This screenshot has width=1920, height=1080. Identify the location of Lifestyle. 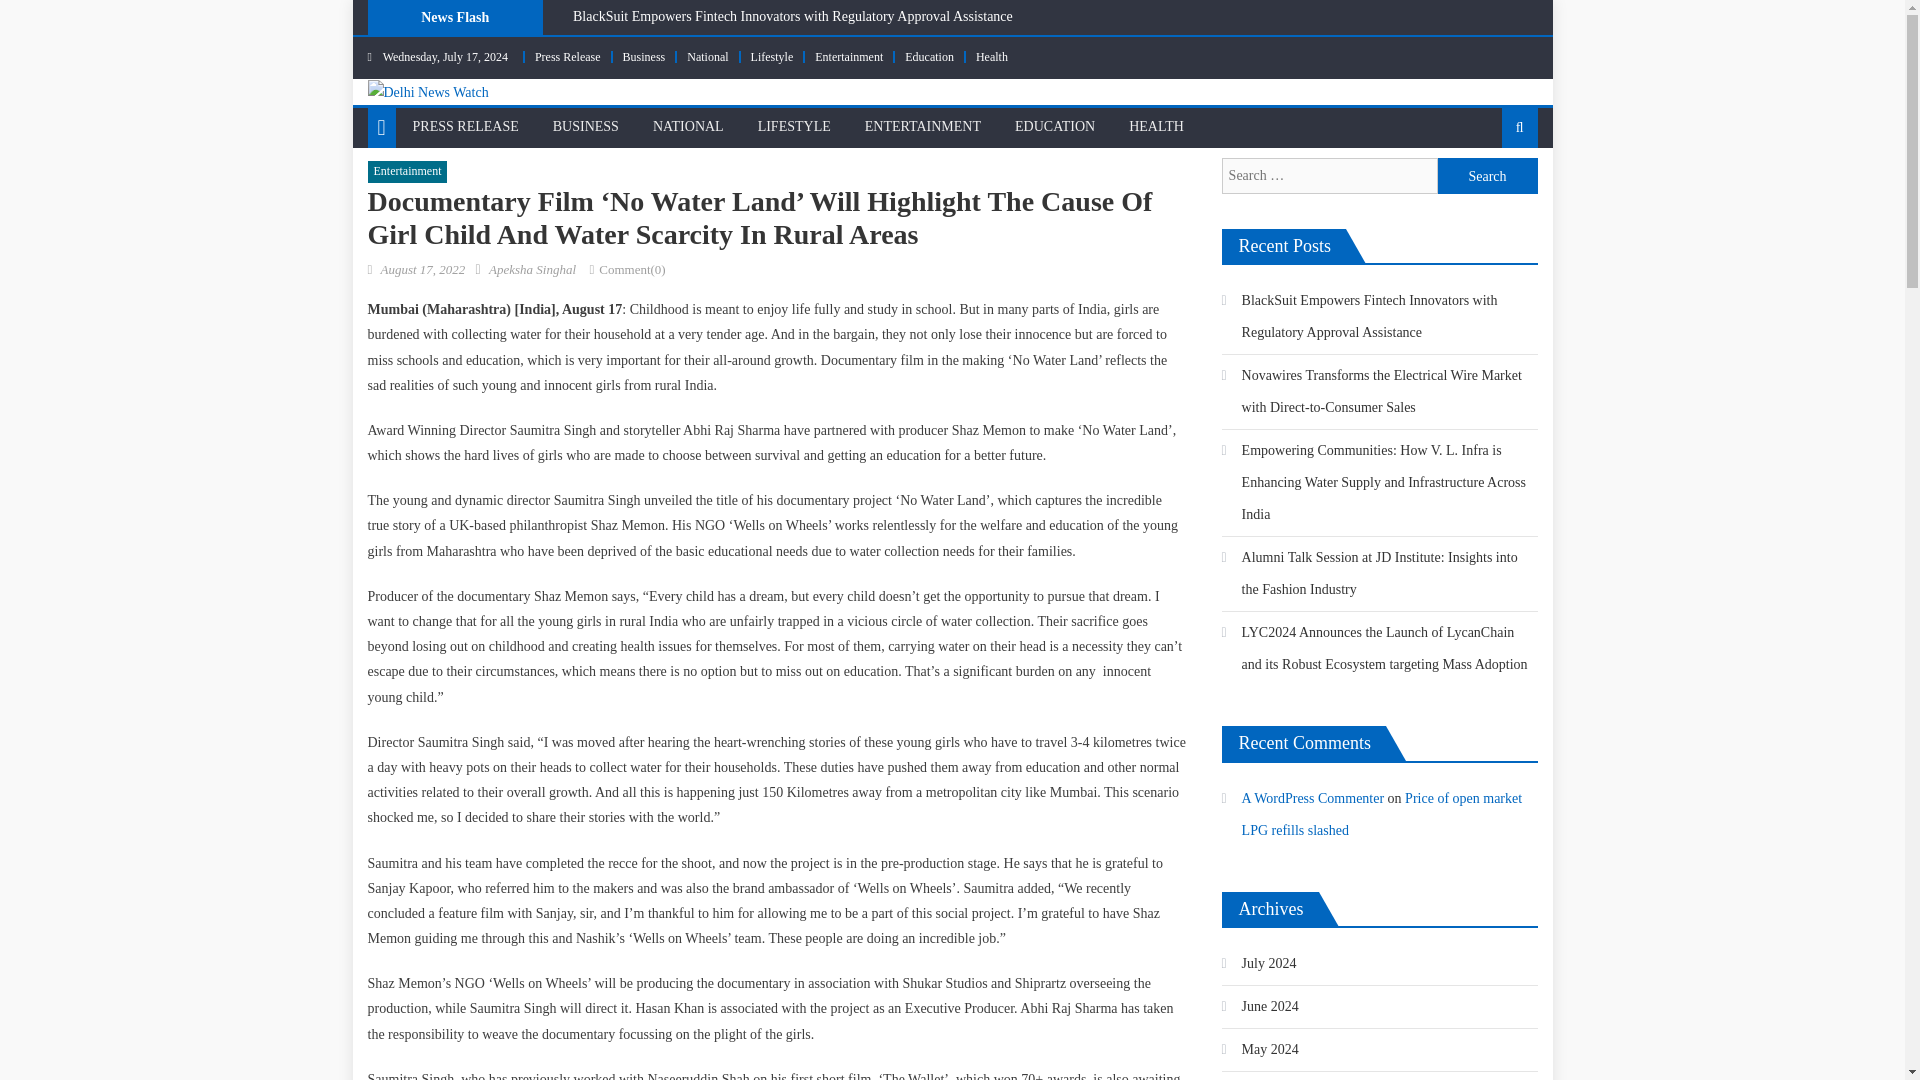
(772, 56).